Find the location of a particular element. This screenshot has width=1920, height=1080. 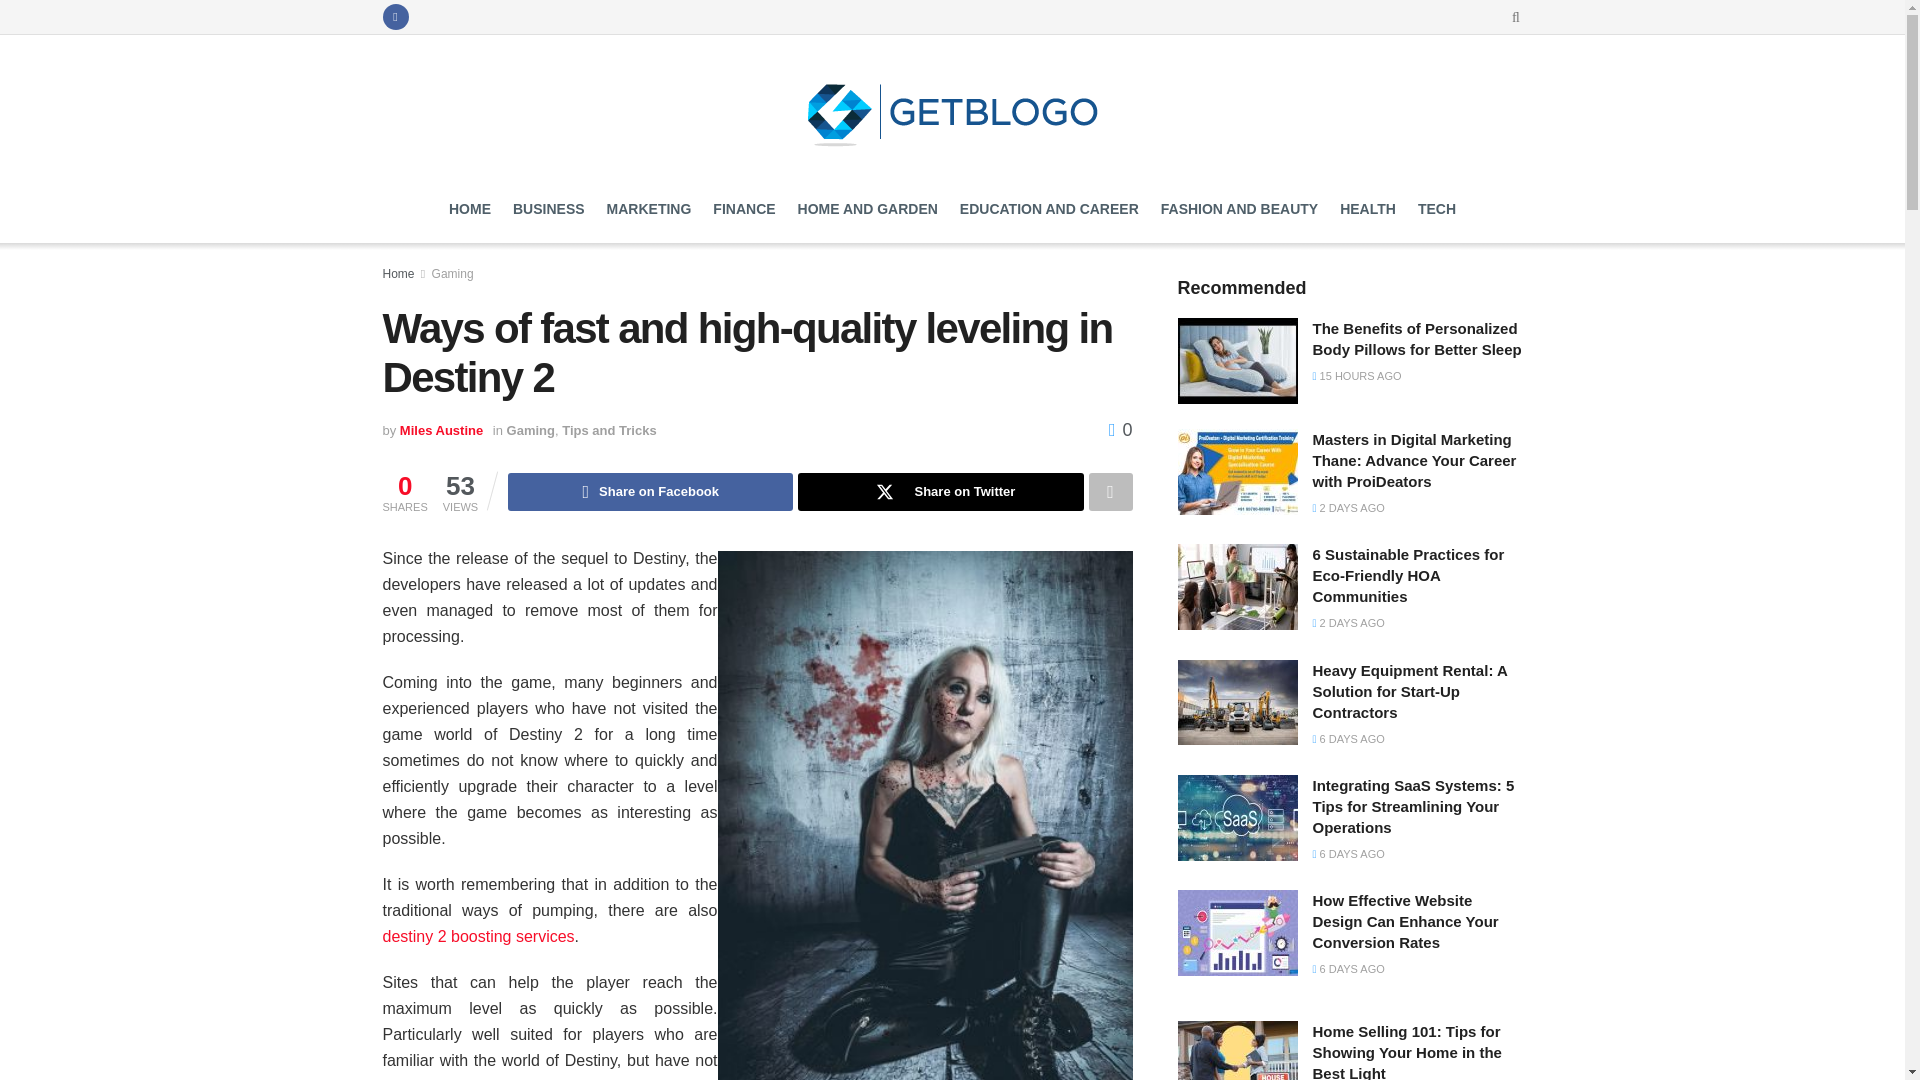

Home is located at coordinates (398, 273).